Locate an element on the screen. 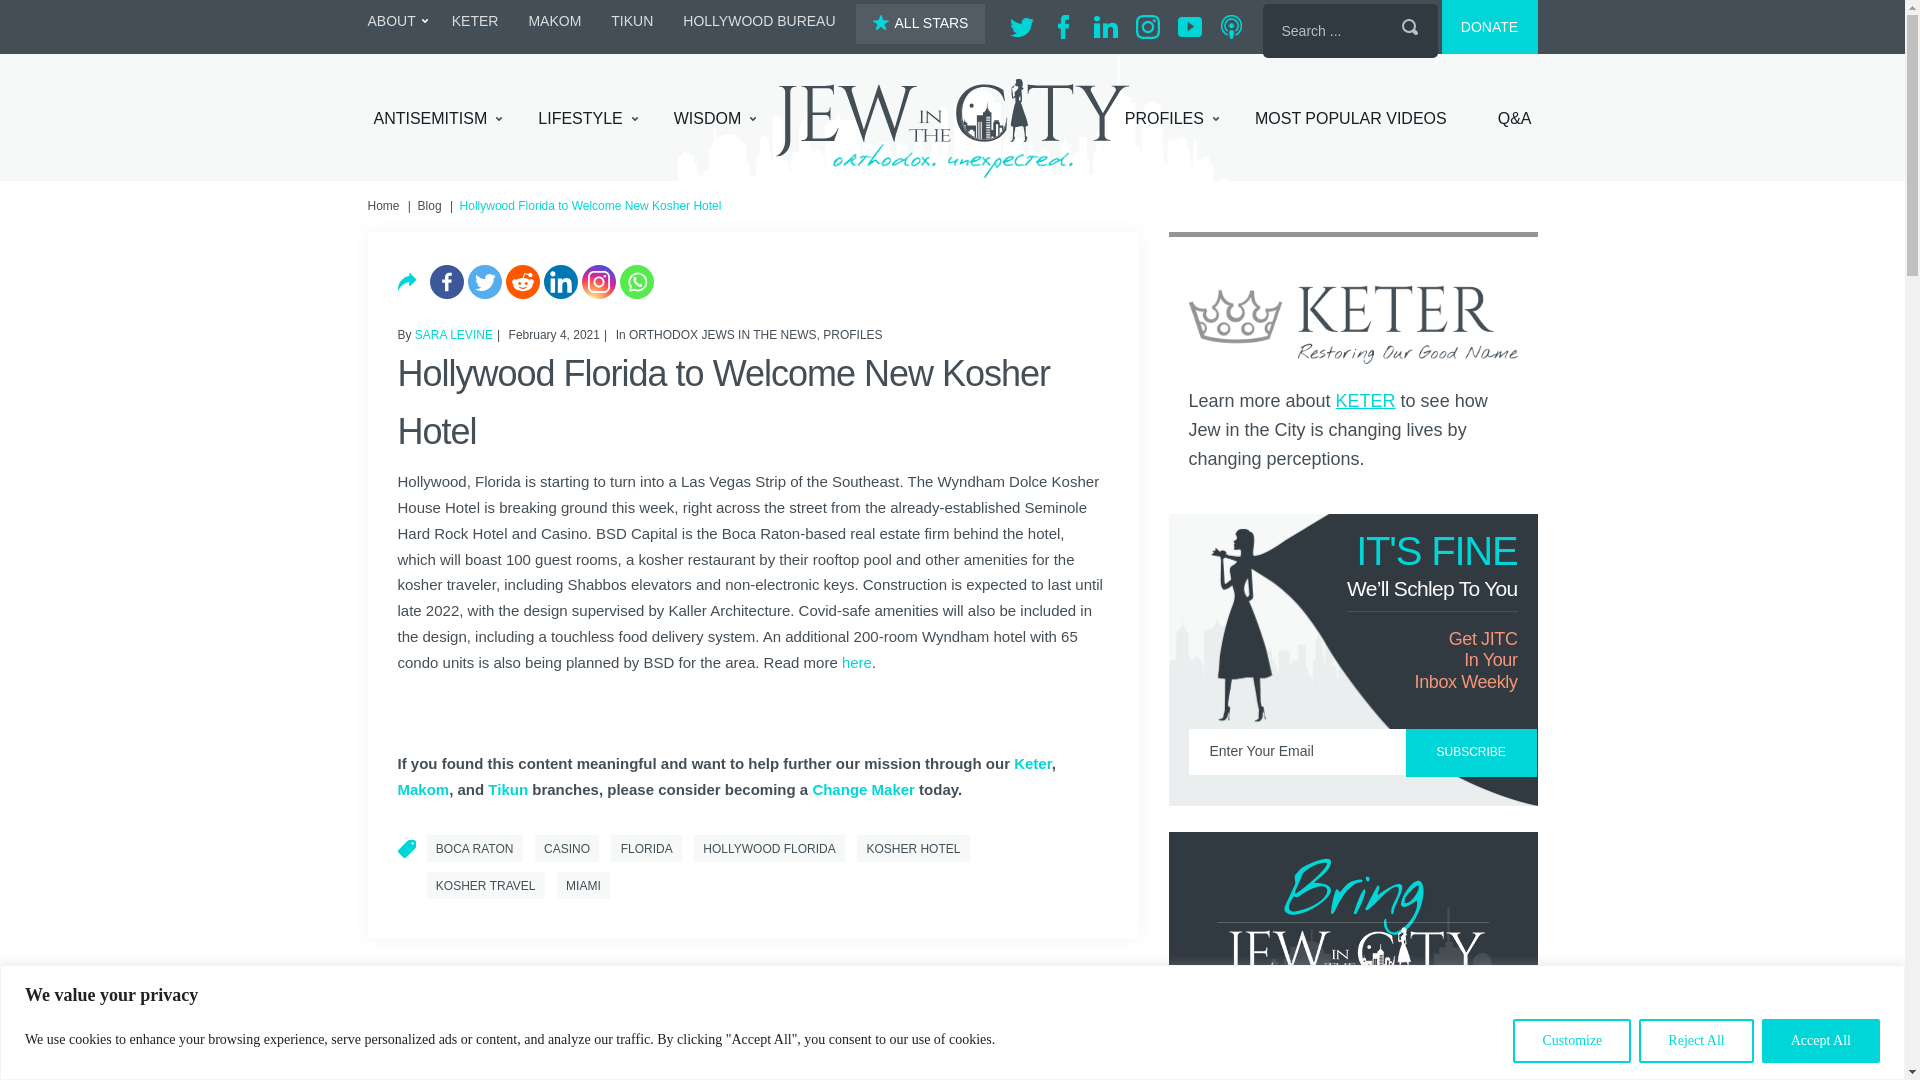  ANTISEMITISM is located at coordinates (438, 119).